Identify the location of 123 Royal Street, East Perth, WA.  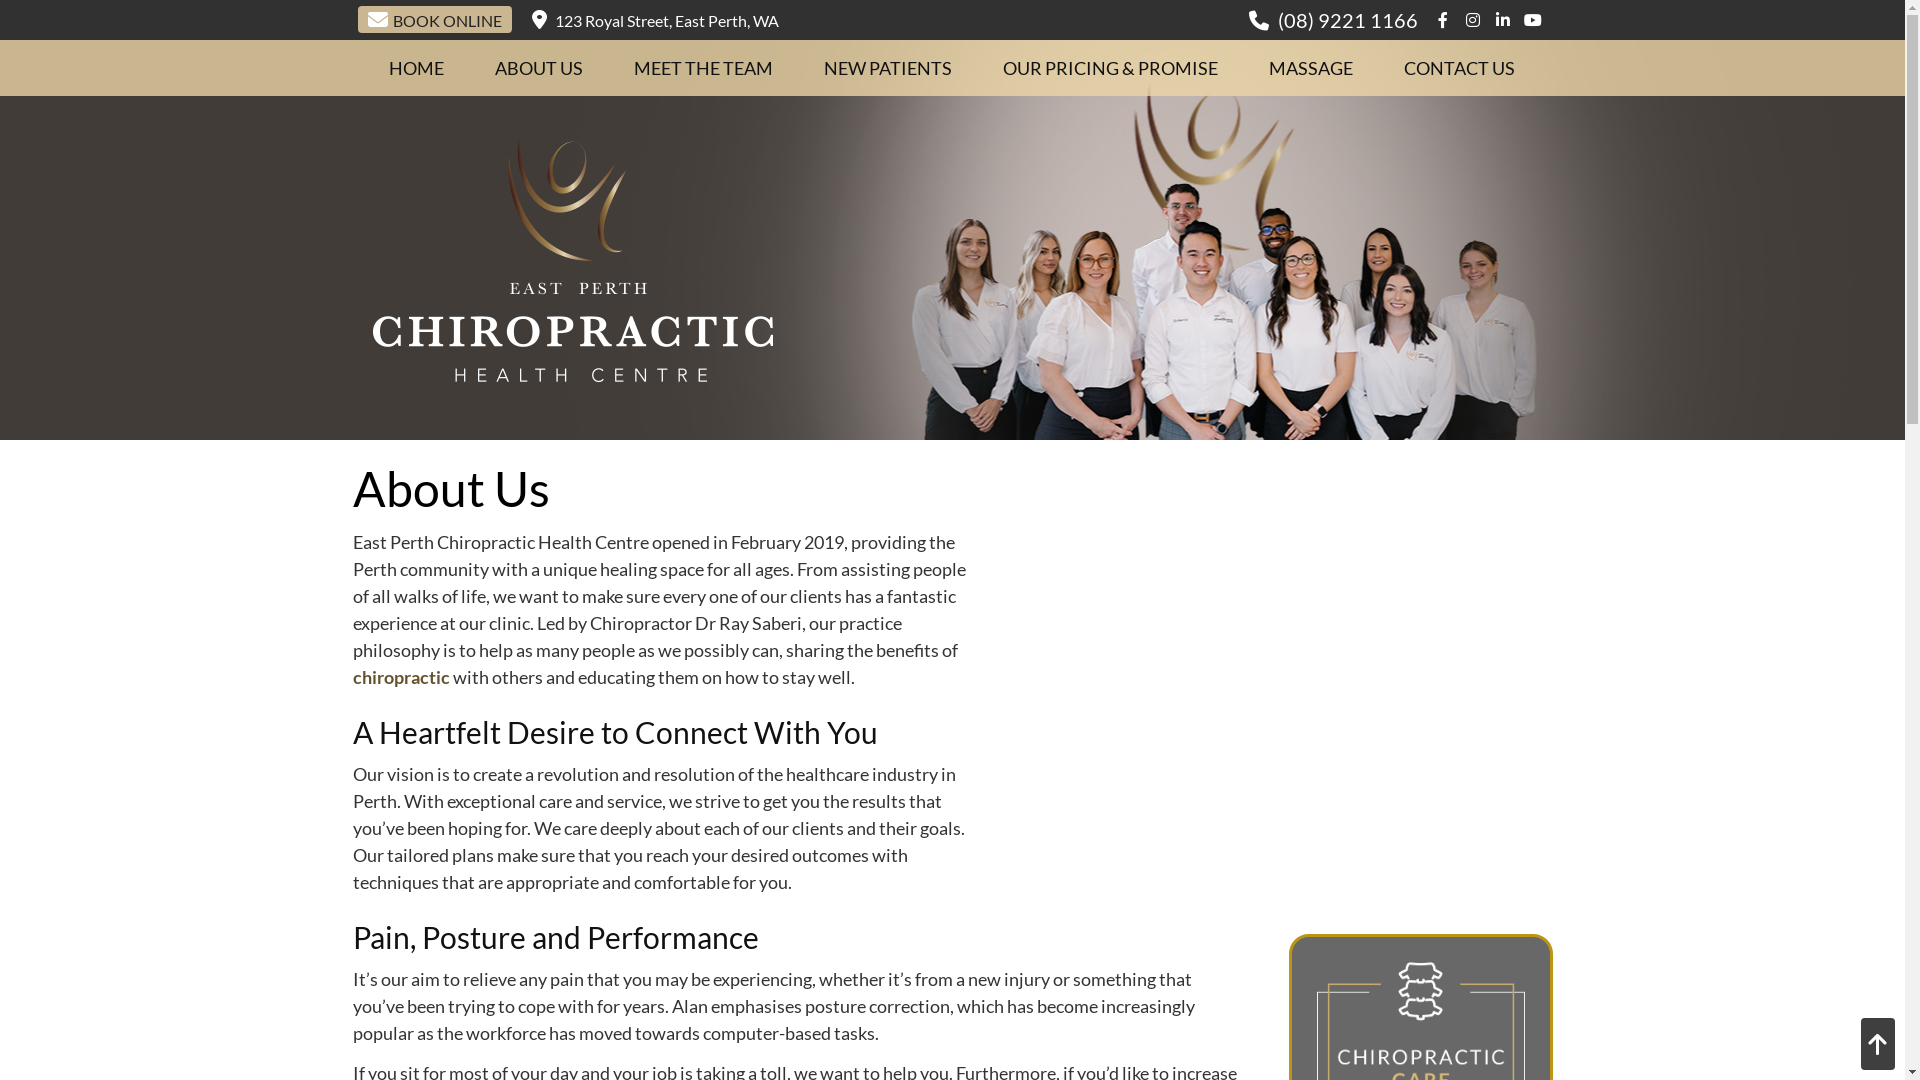
(656, 16).